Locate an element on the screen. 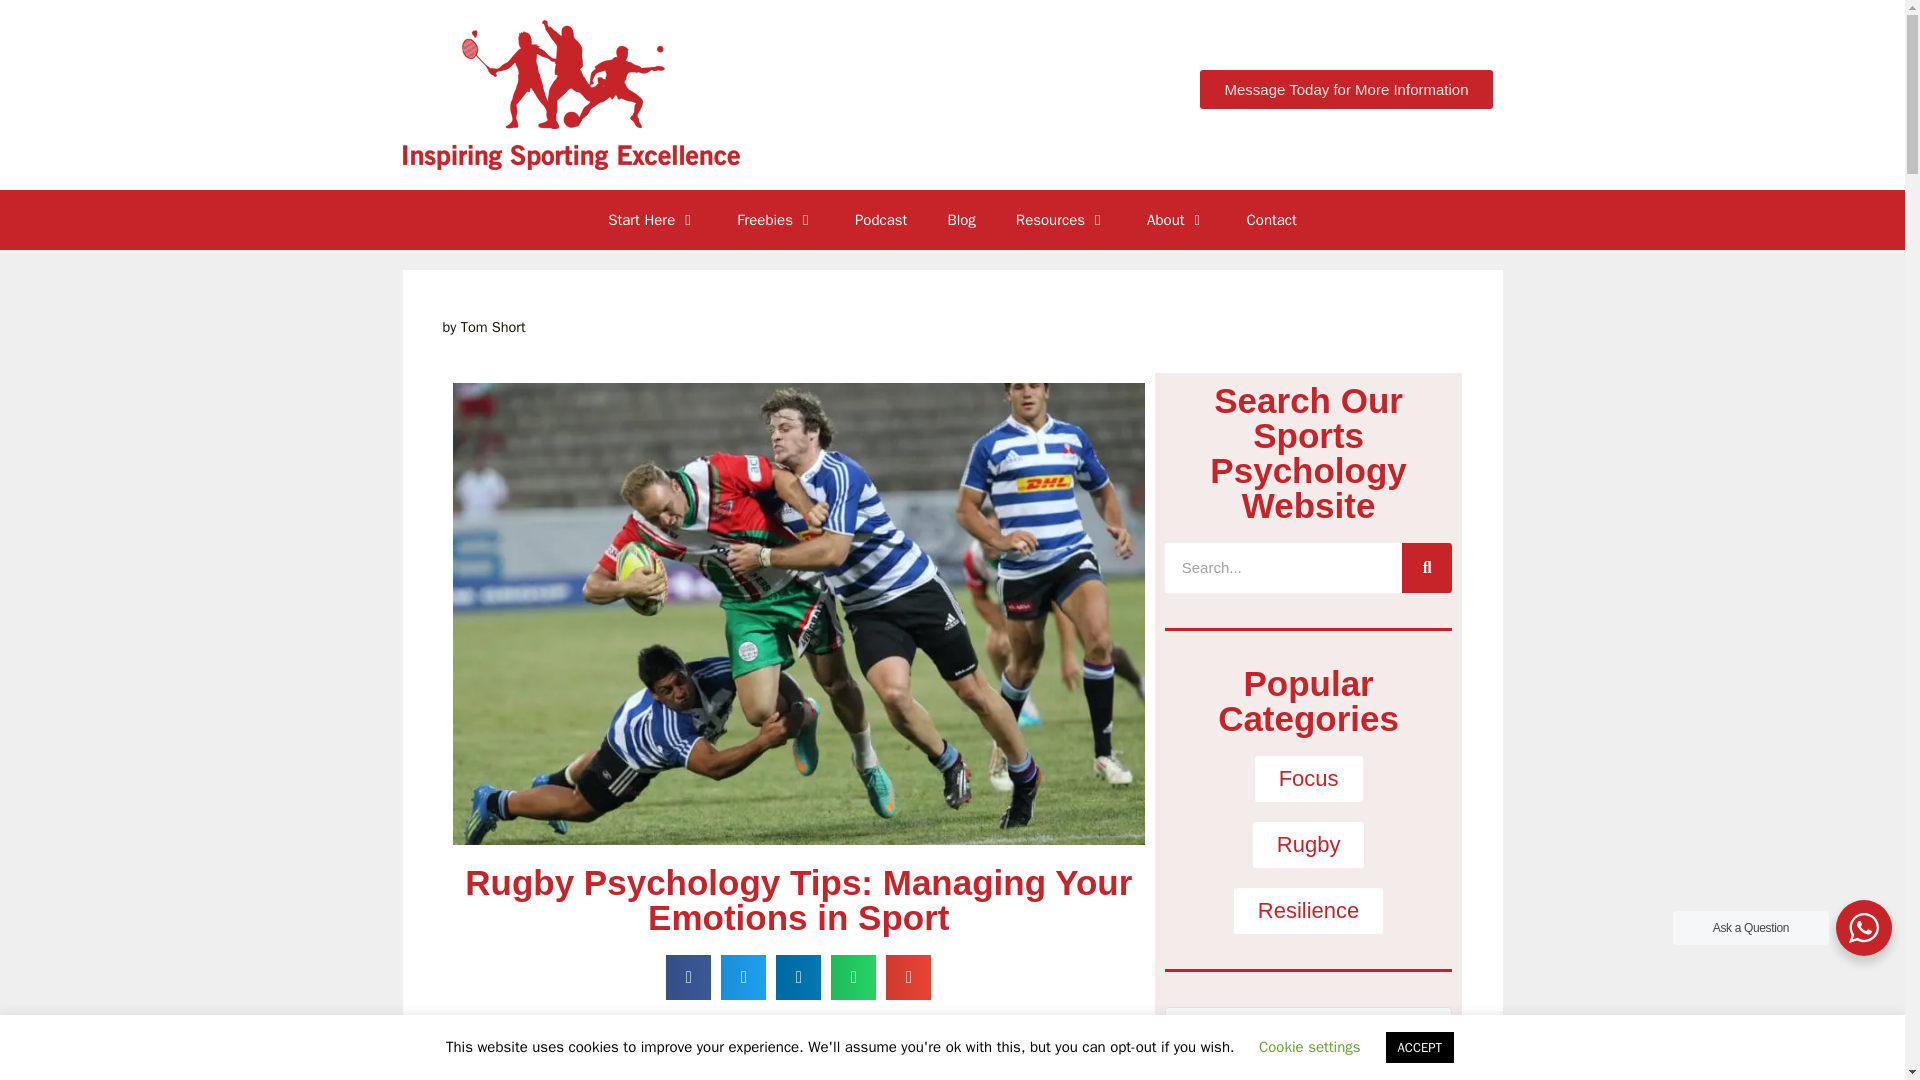 The height and width of the screenshot is (1080, 1920). Message Today for More Information is located at coordinates (1346, 90).